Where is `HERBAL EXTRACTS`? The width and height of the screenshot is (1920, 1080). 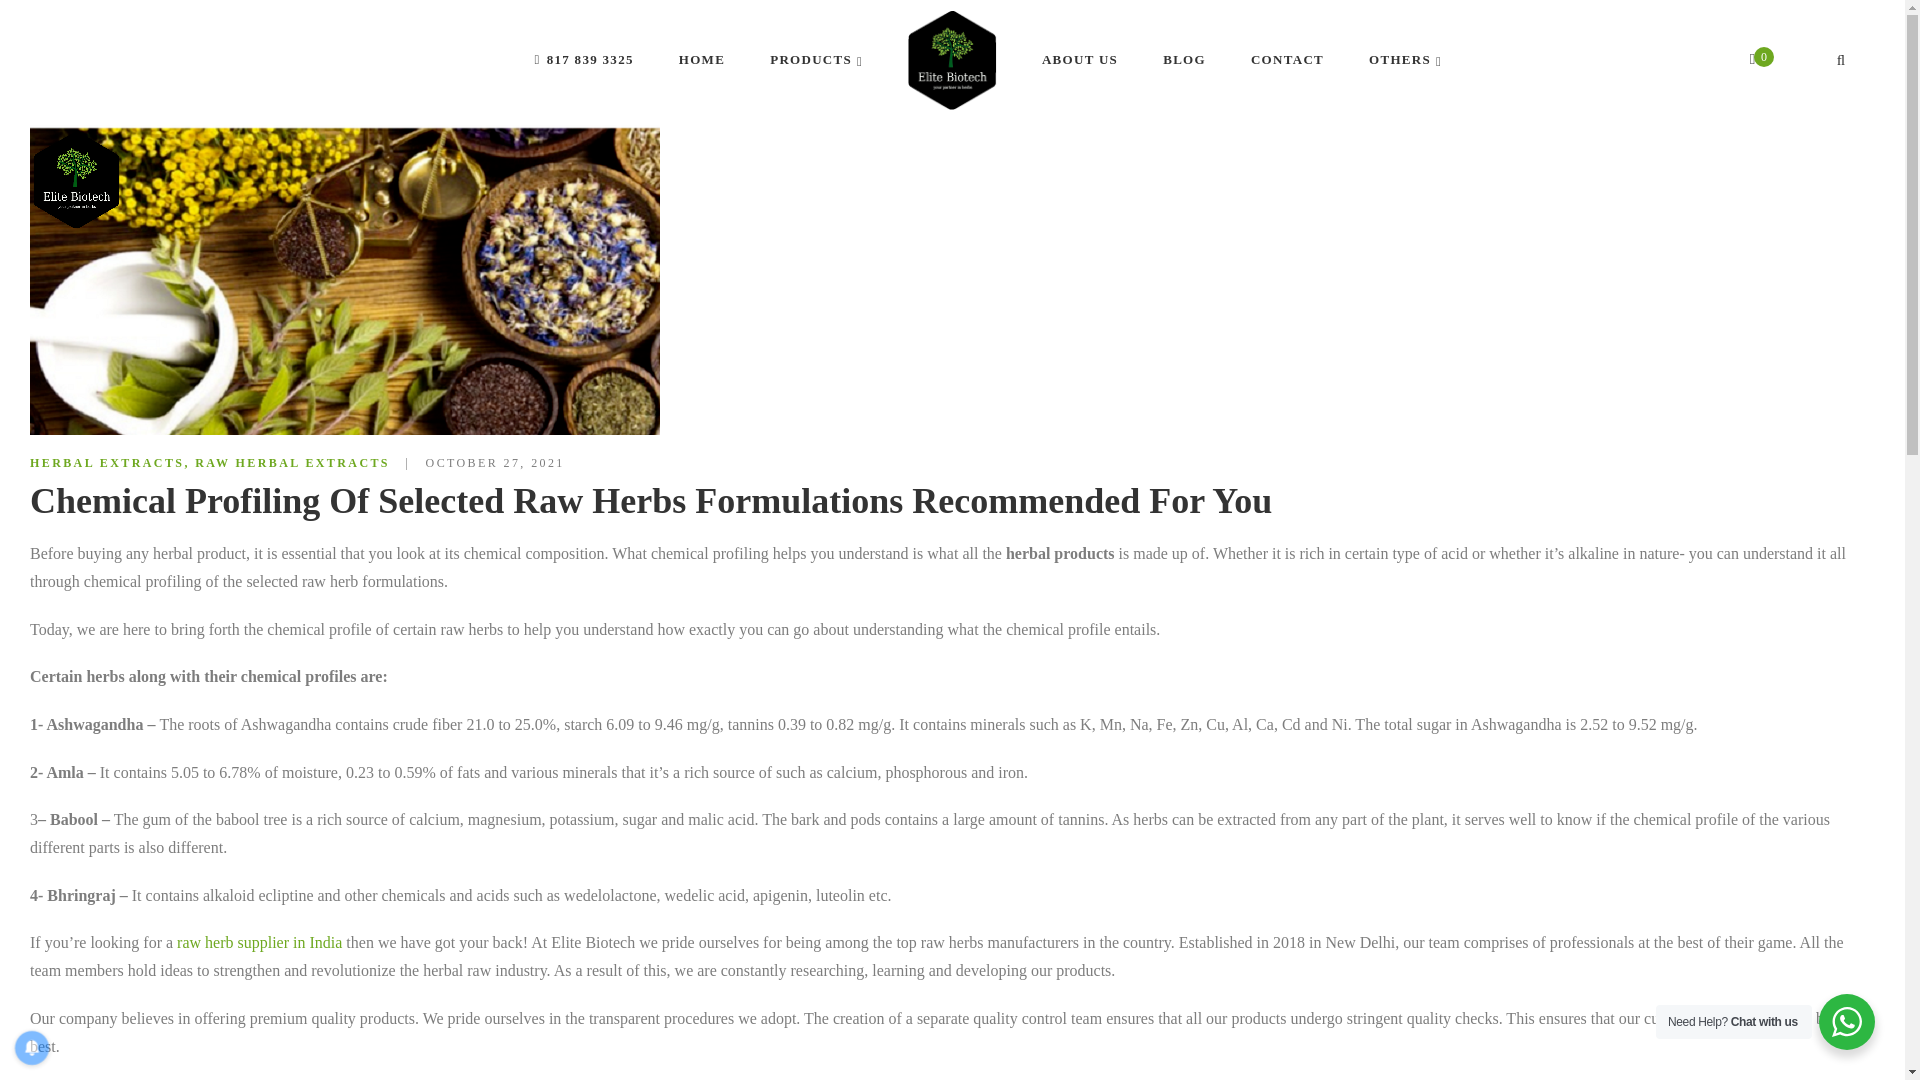 HERBAL EXTRACTS is located at coordinates (107, 462).